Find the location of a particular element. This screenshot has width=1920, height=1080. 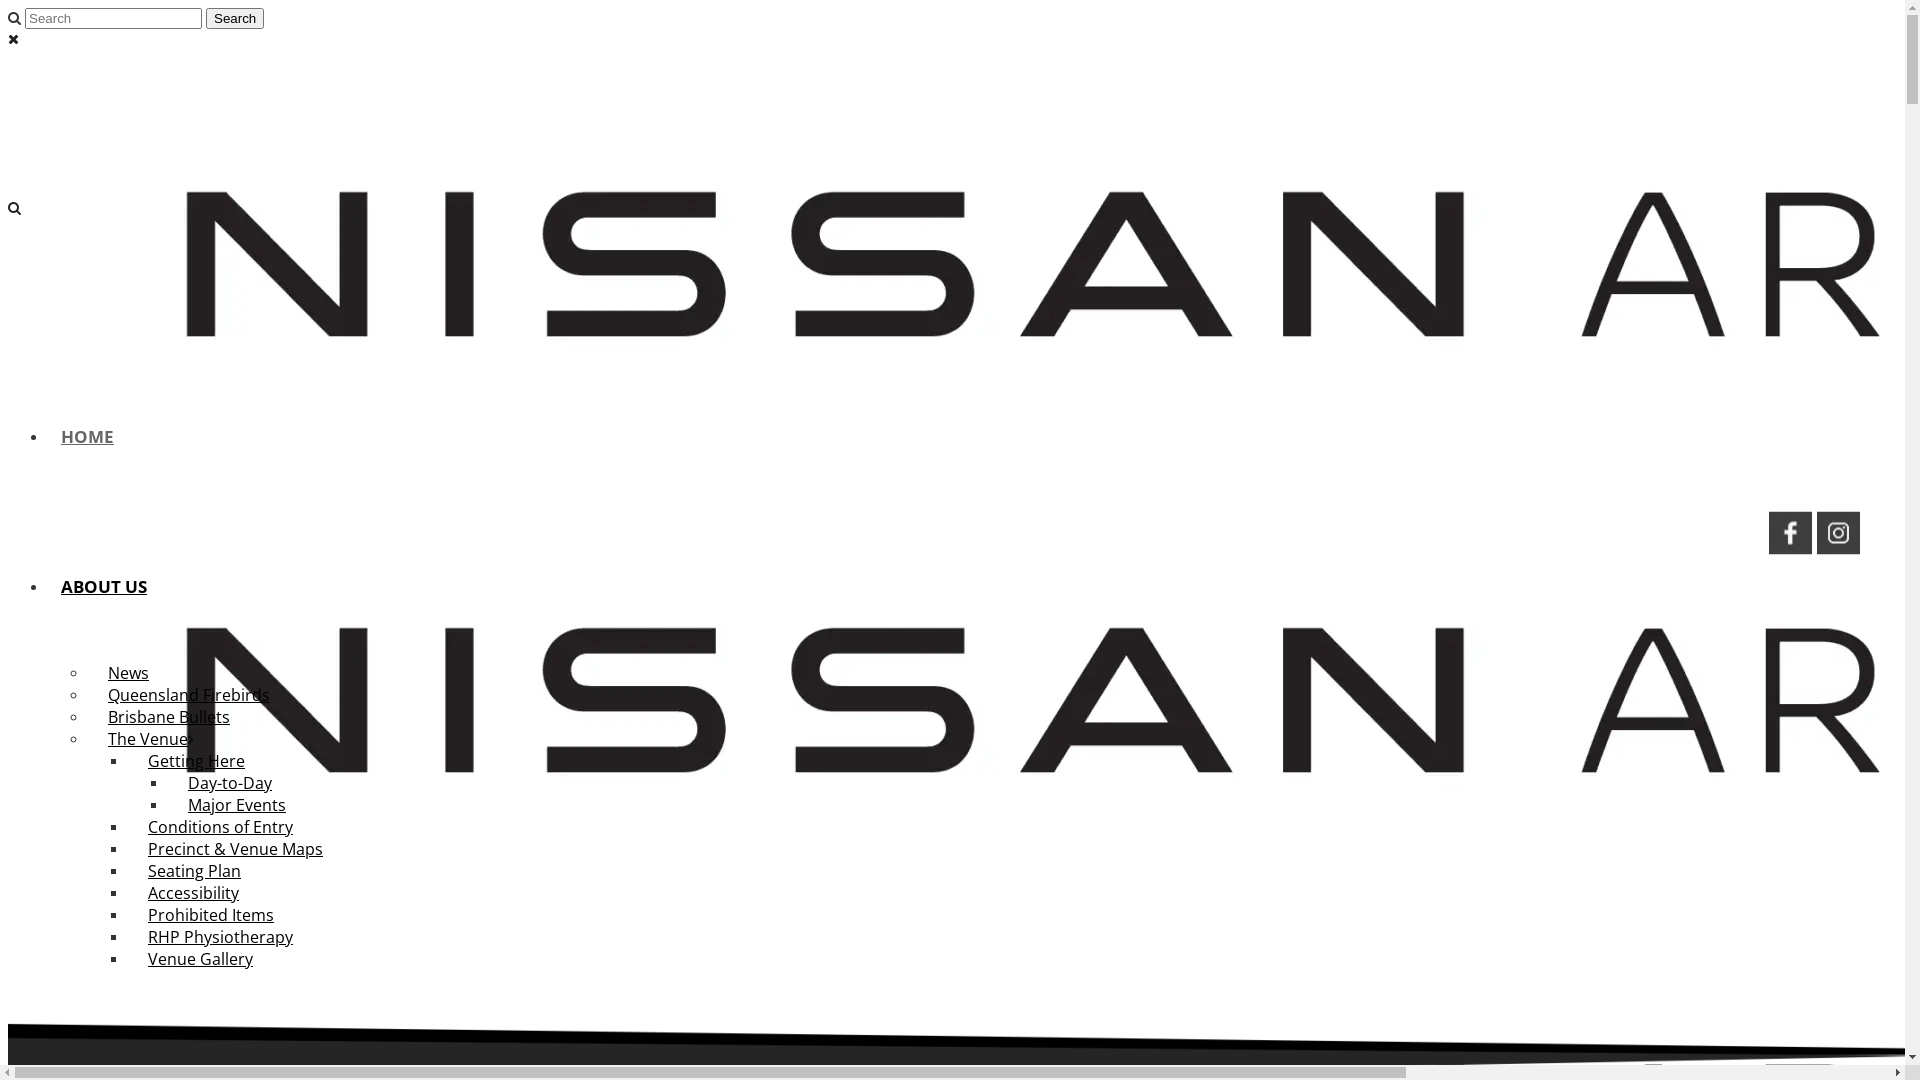

News is located at coordinates (128, 673).